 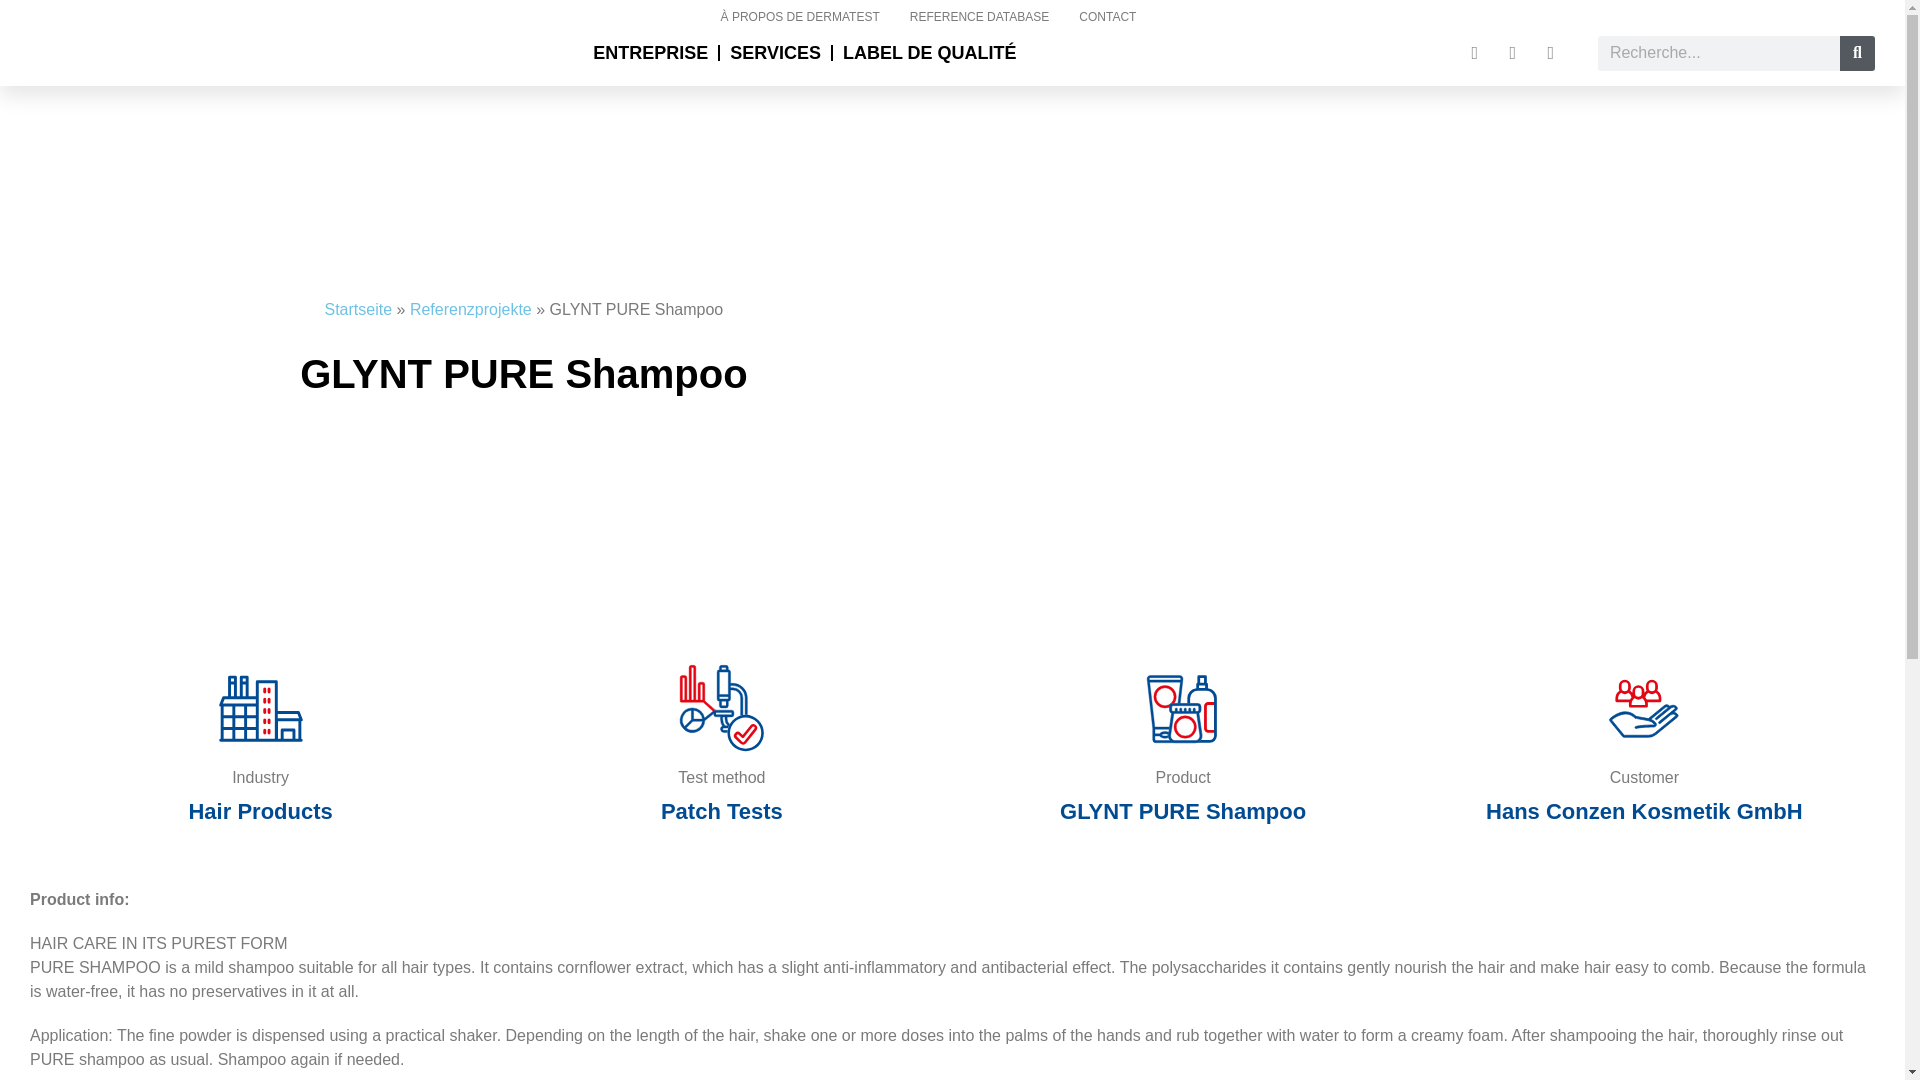 I want to click on Facebook, so click(x=1550, y=52).